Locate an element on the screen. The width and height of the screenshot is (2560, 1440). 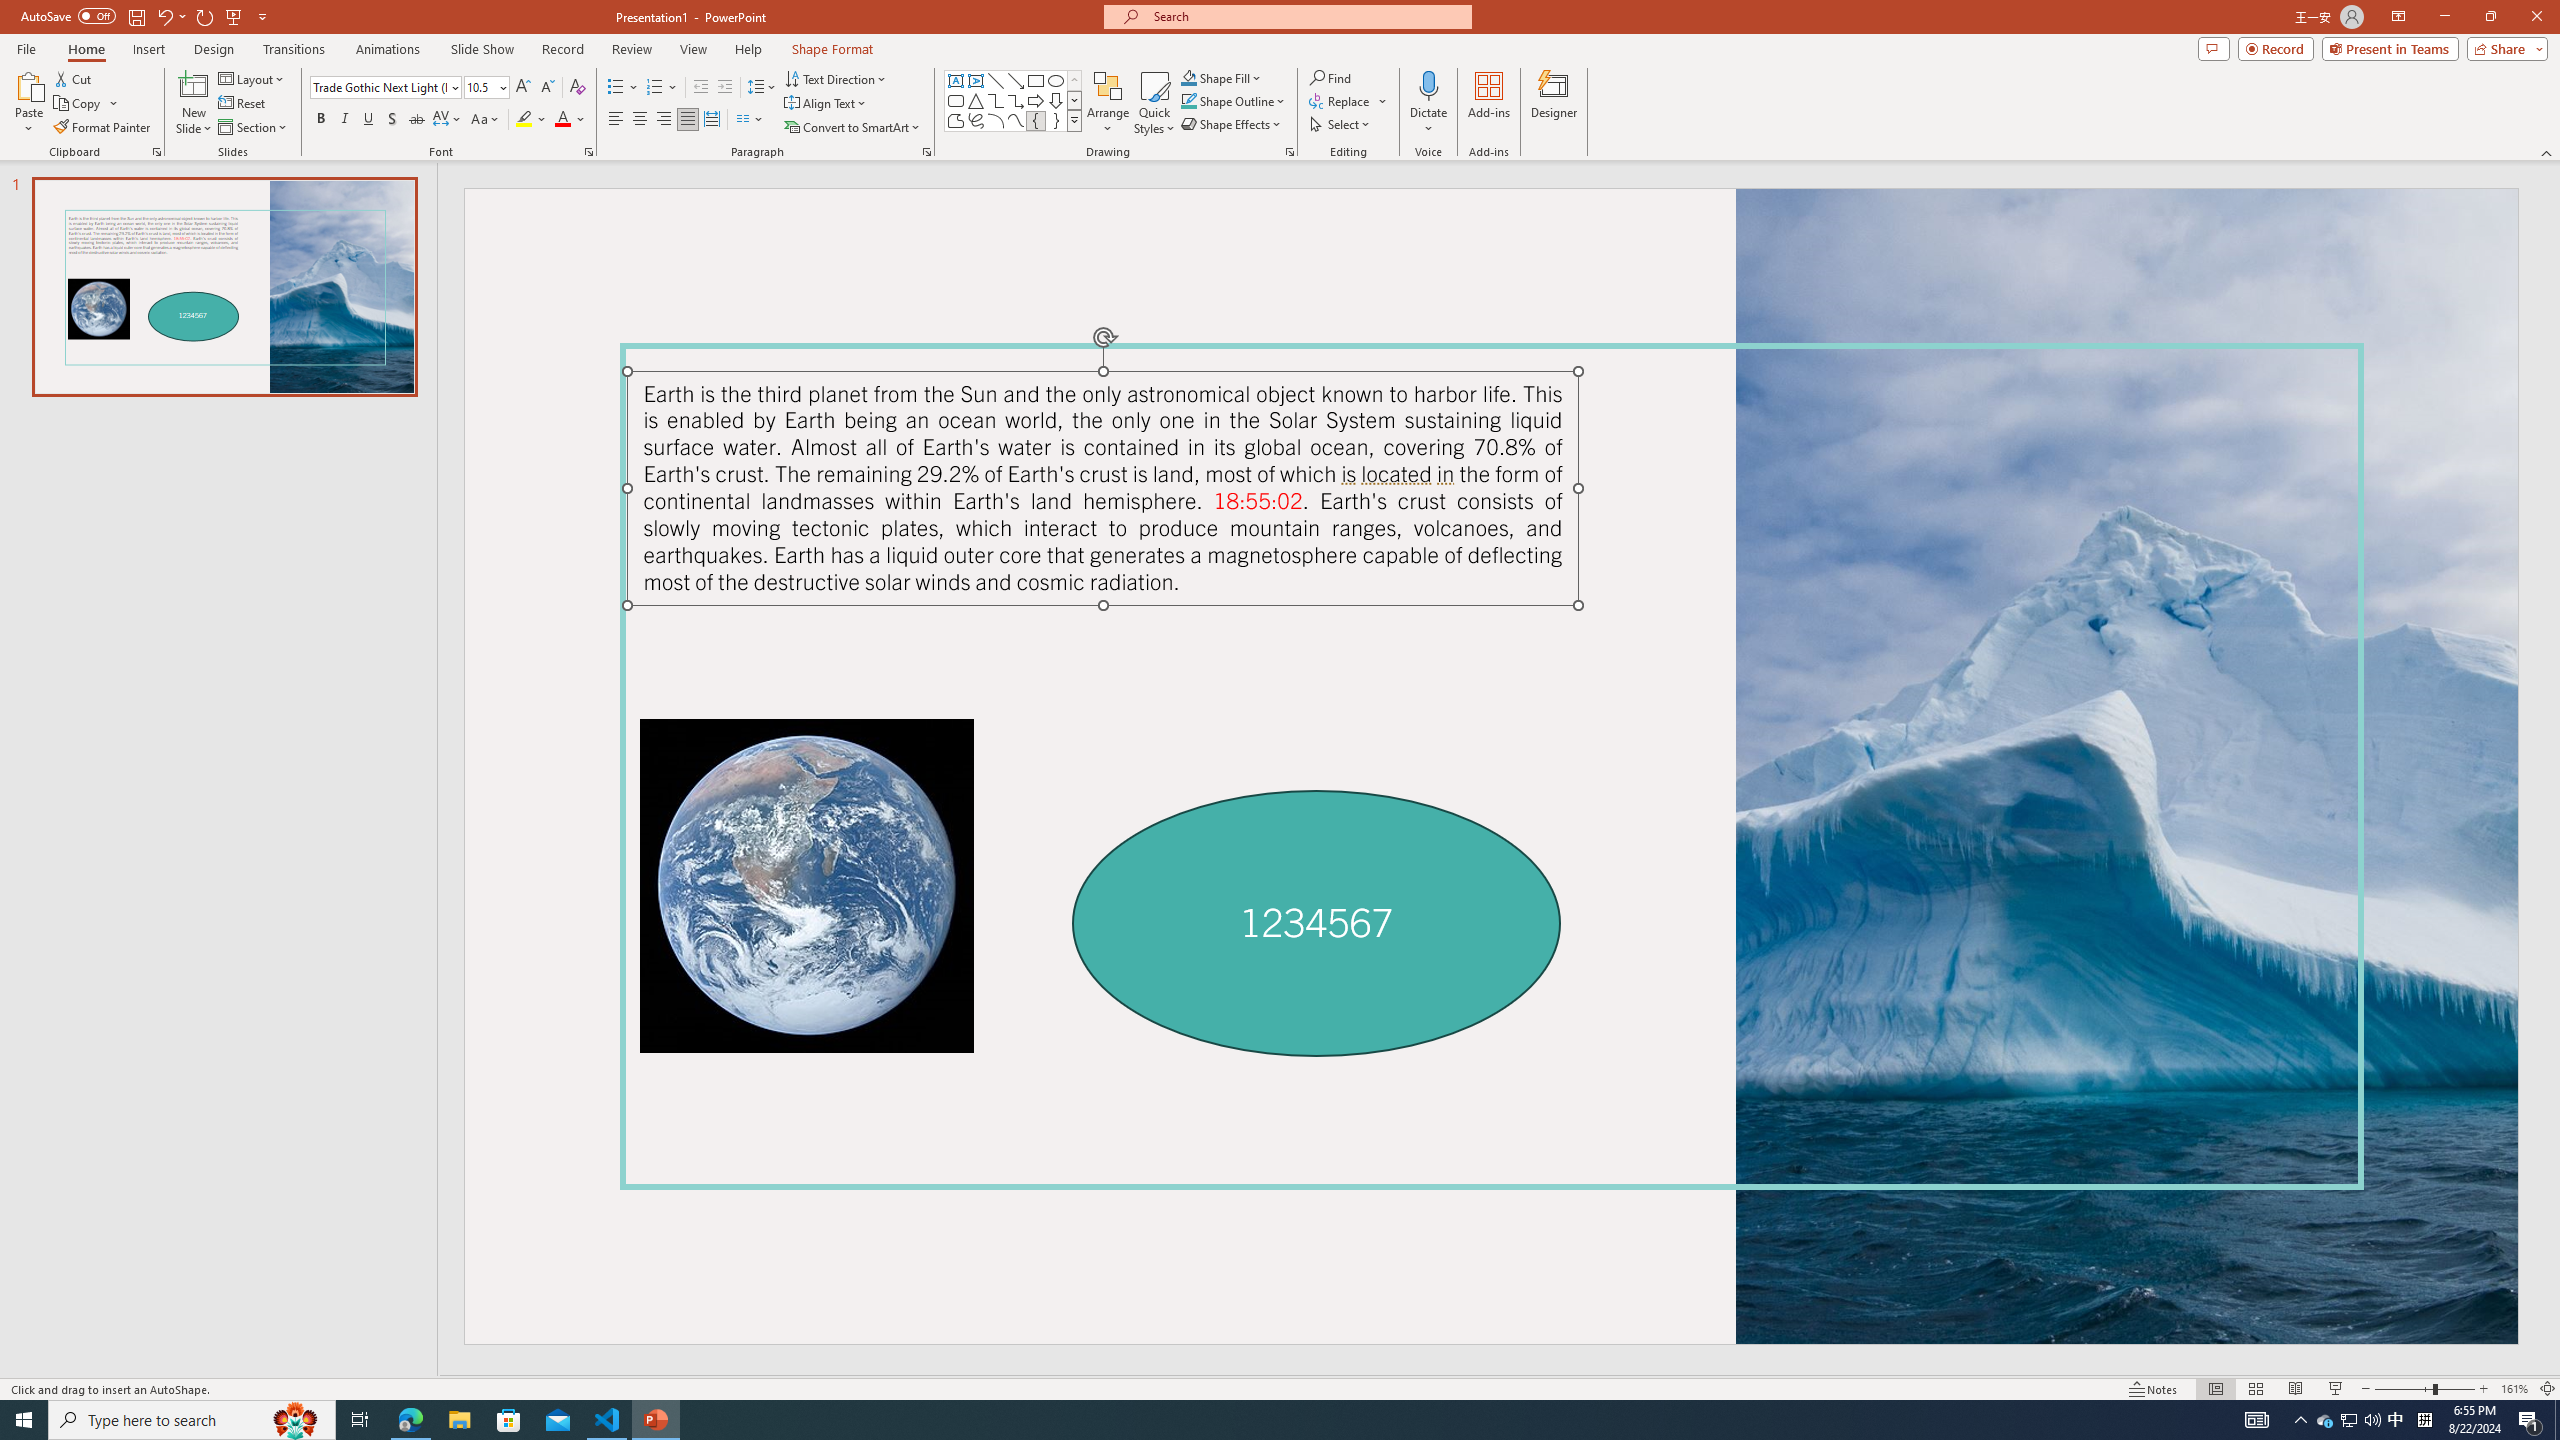
Paragraph... is located at coordinates (926, 152).